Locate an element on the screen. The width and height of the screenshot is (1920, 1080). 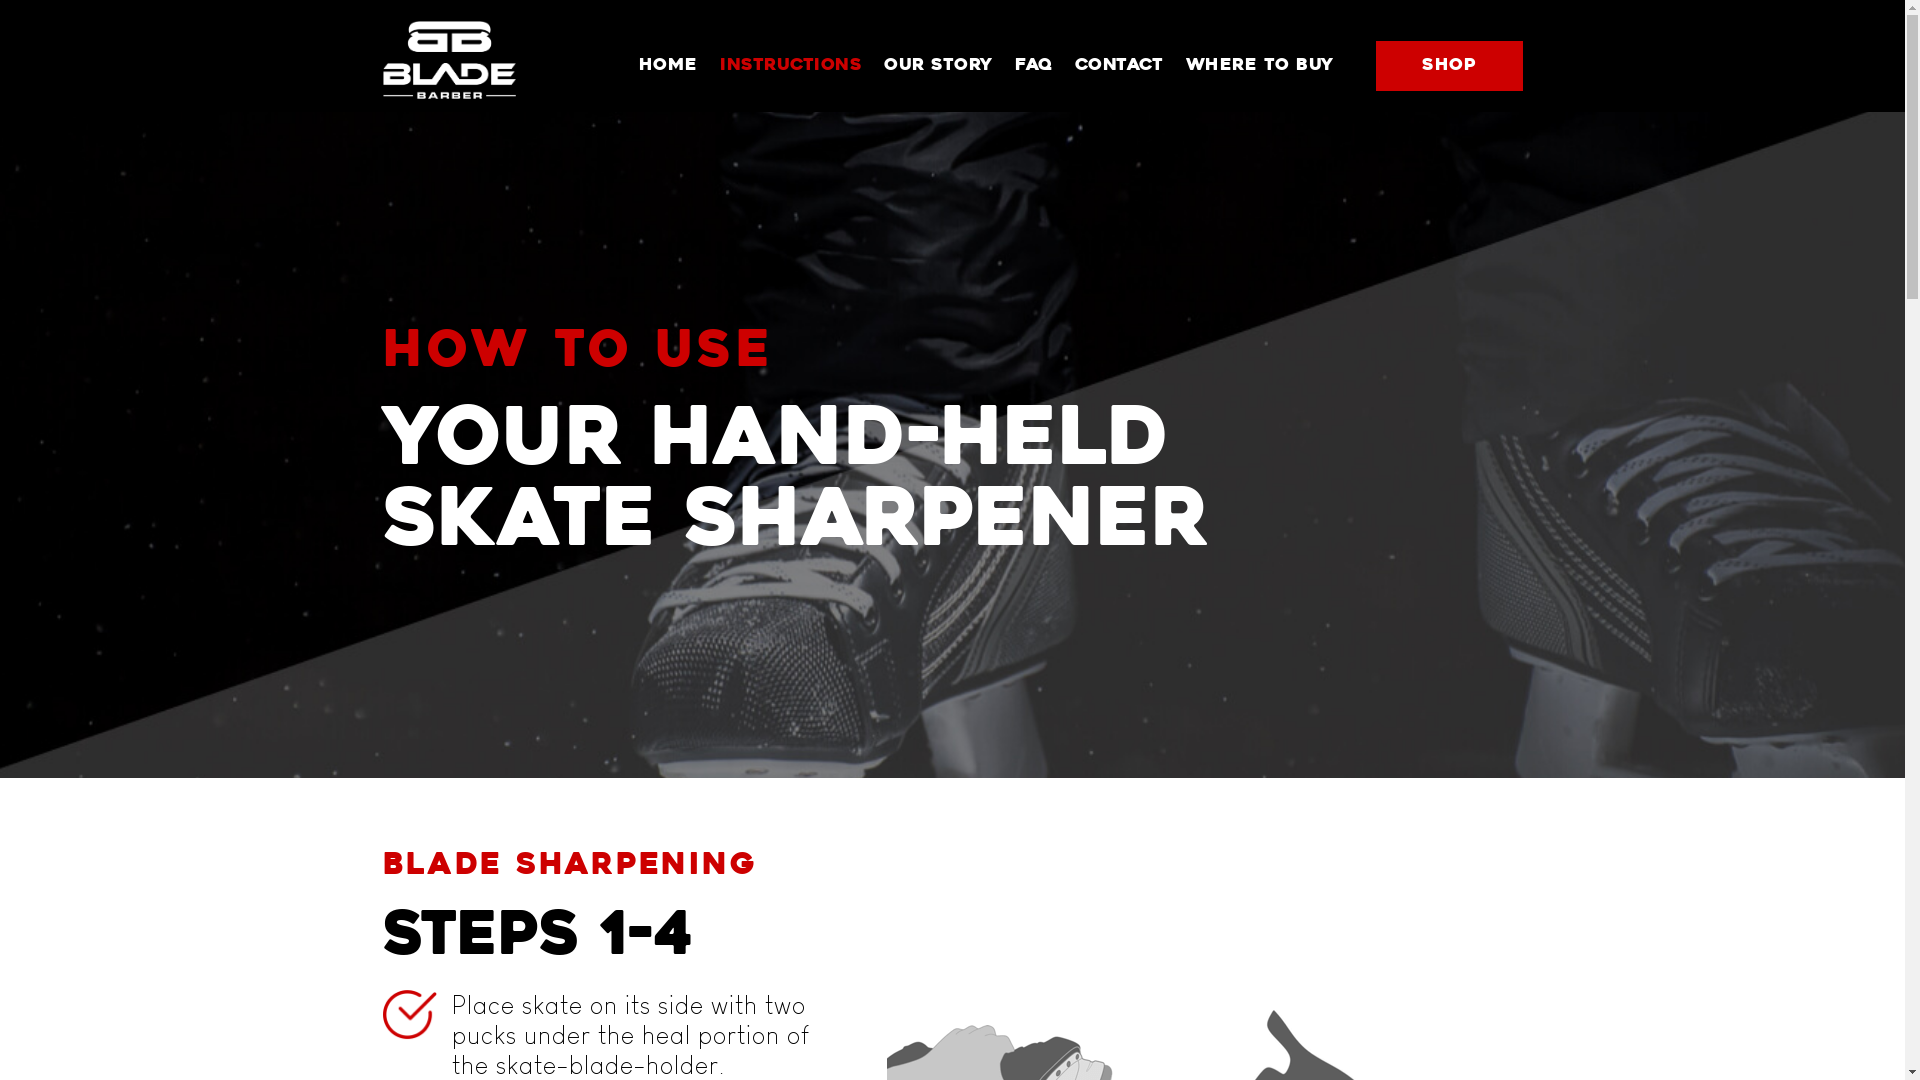
SHOP is located at coordinates (1450, 66).